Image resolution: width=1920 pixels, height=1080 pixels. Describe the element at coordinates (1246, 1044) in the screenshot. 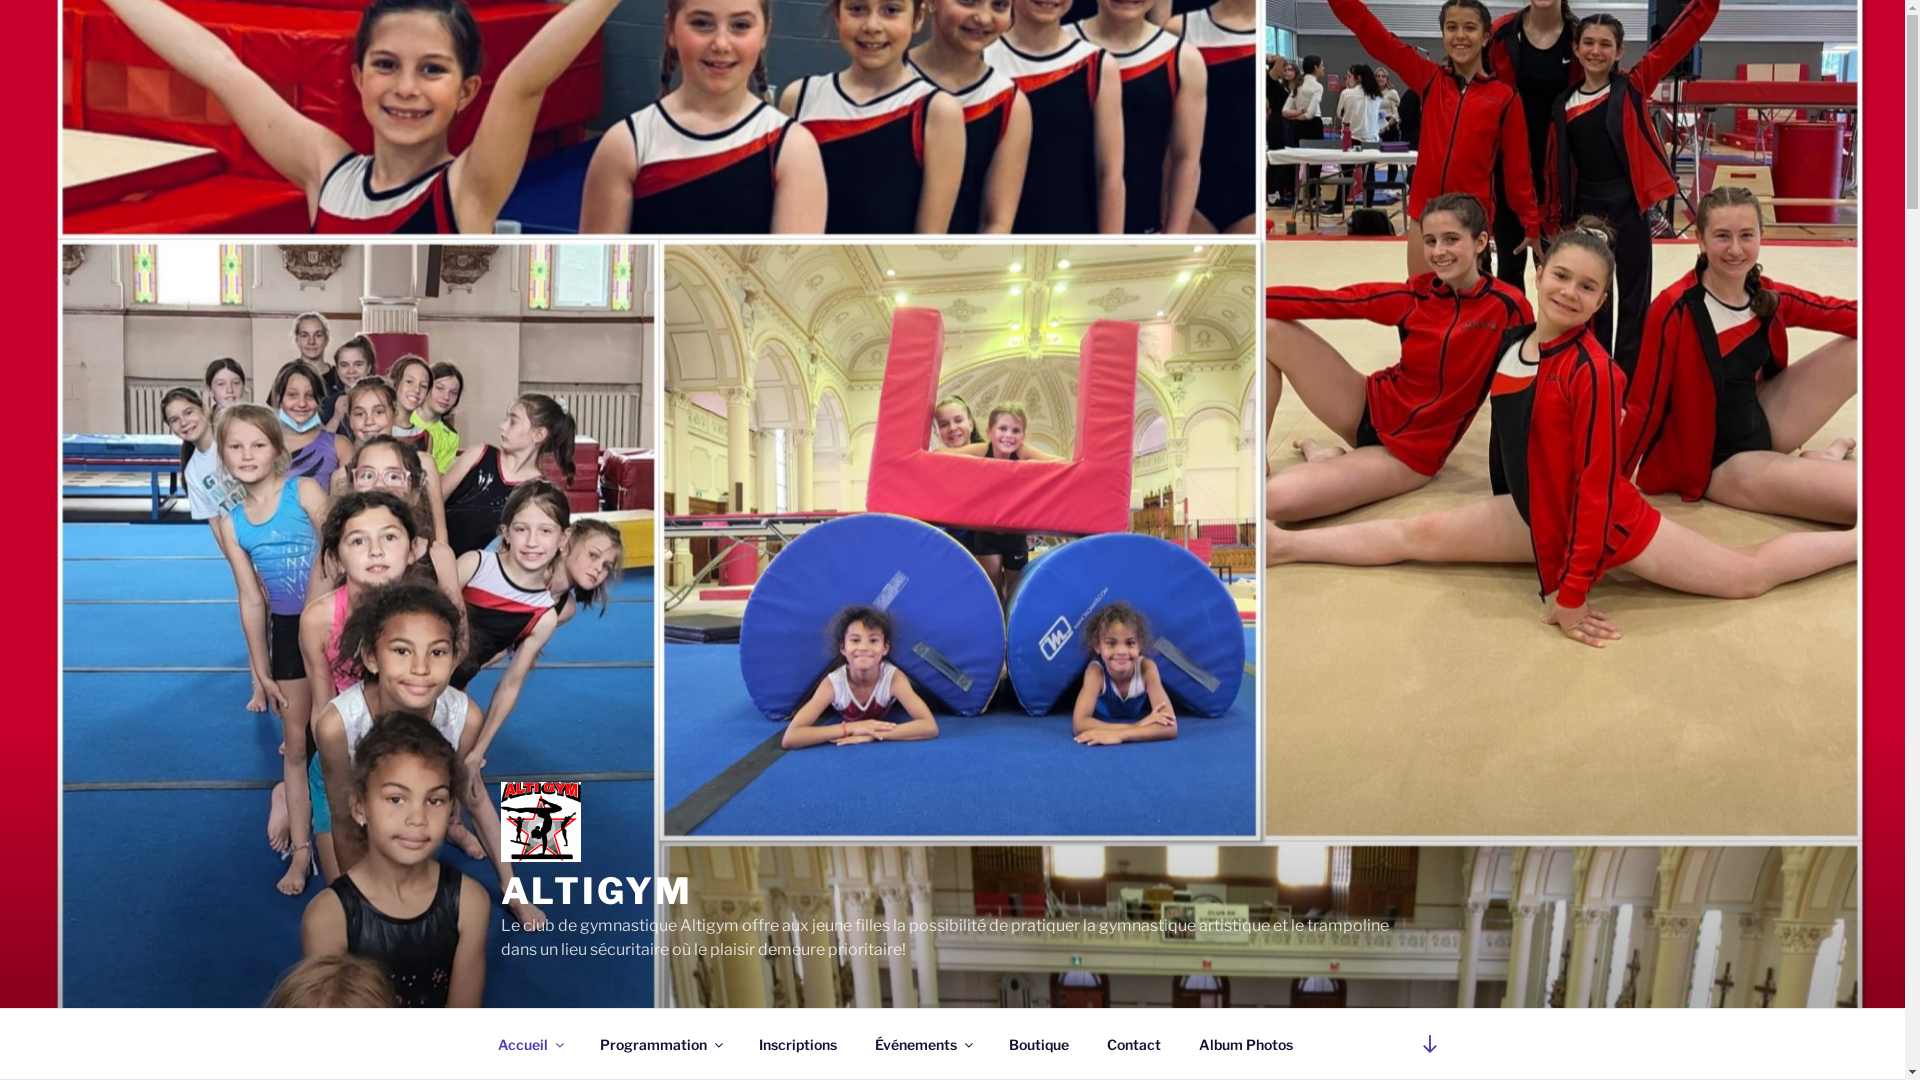

I see `Album Photos` at that location.